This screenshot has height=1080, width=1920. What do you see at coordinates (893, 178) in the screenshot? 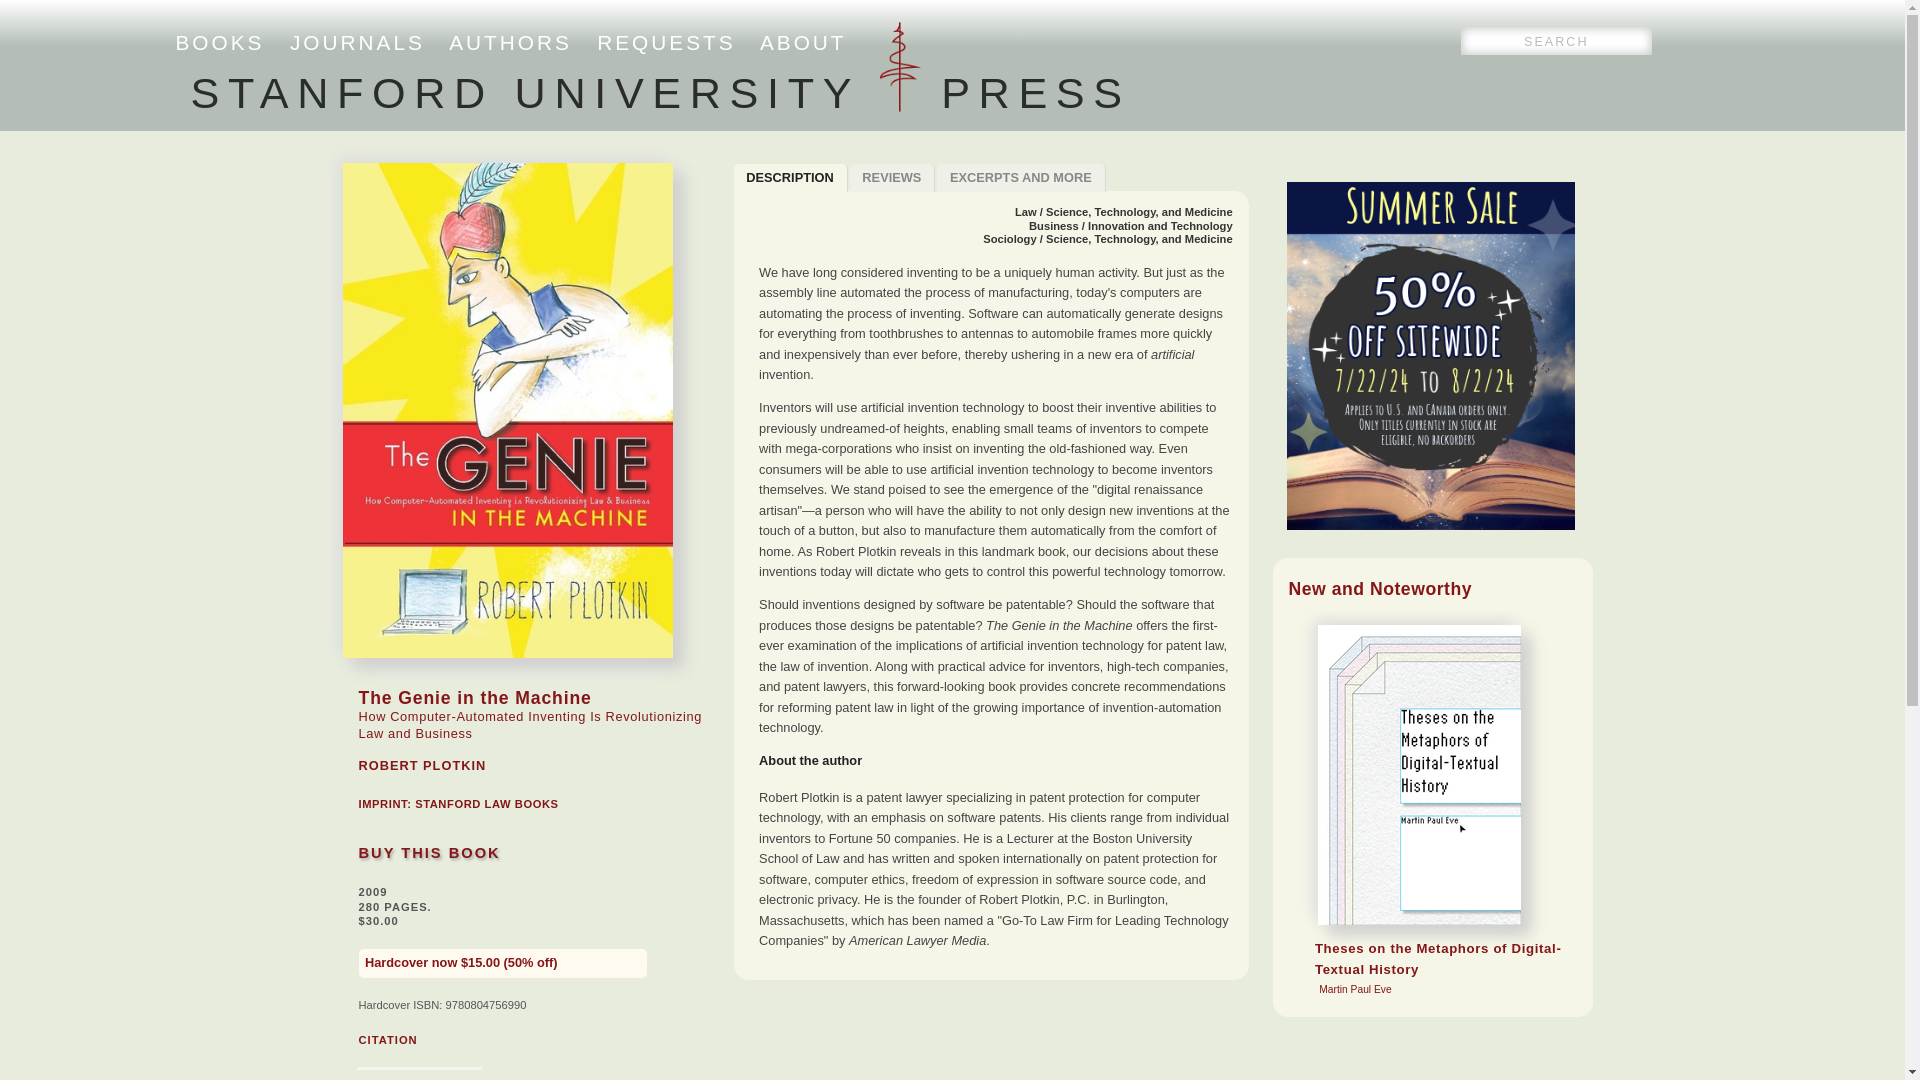
I see `STANFORD LAW BOOKS` at bounding box center [893, 178].